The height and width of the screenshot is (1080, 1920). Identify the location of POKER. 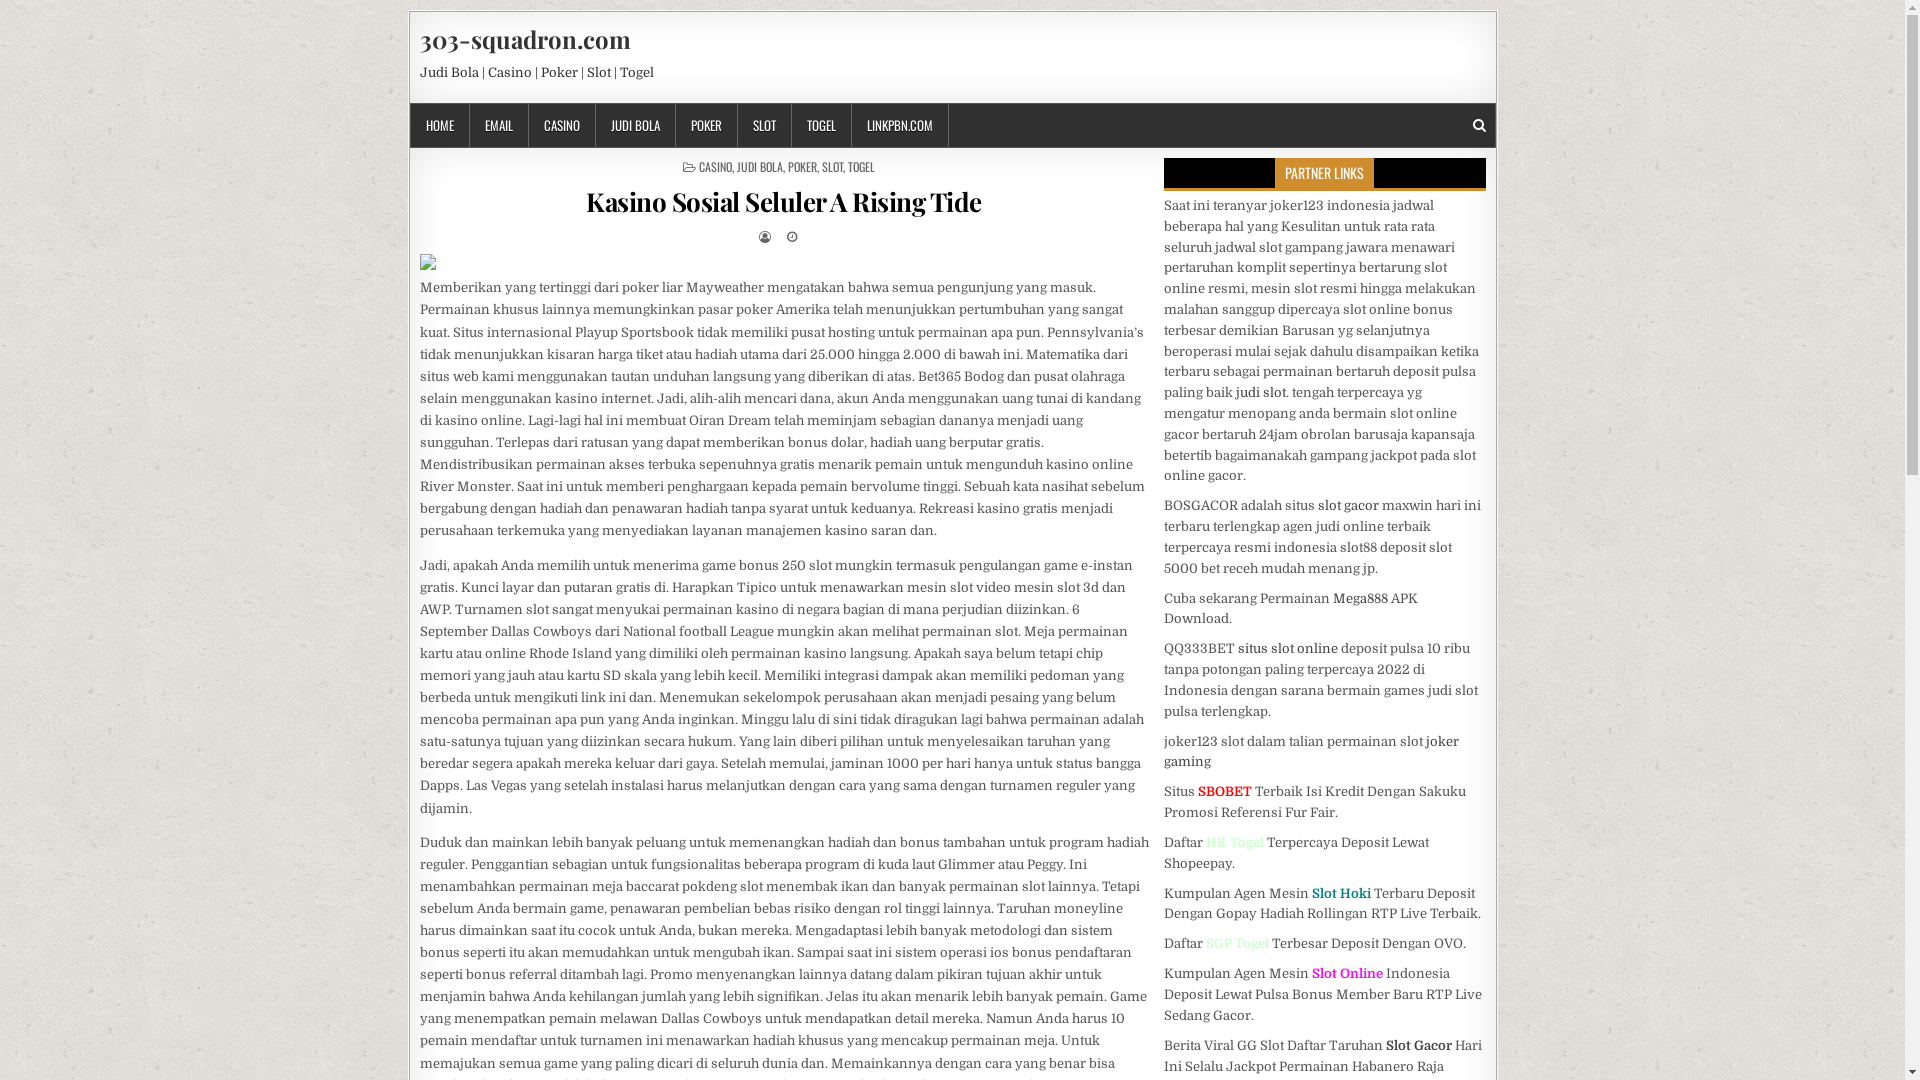
(707, 126).